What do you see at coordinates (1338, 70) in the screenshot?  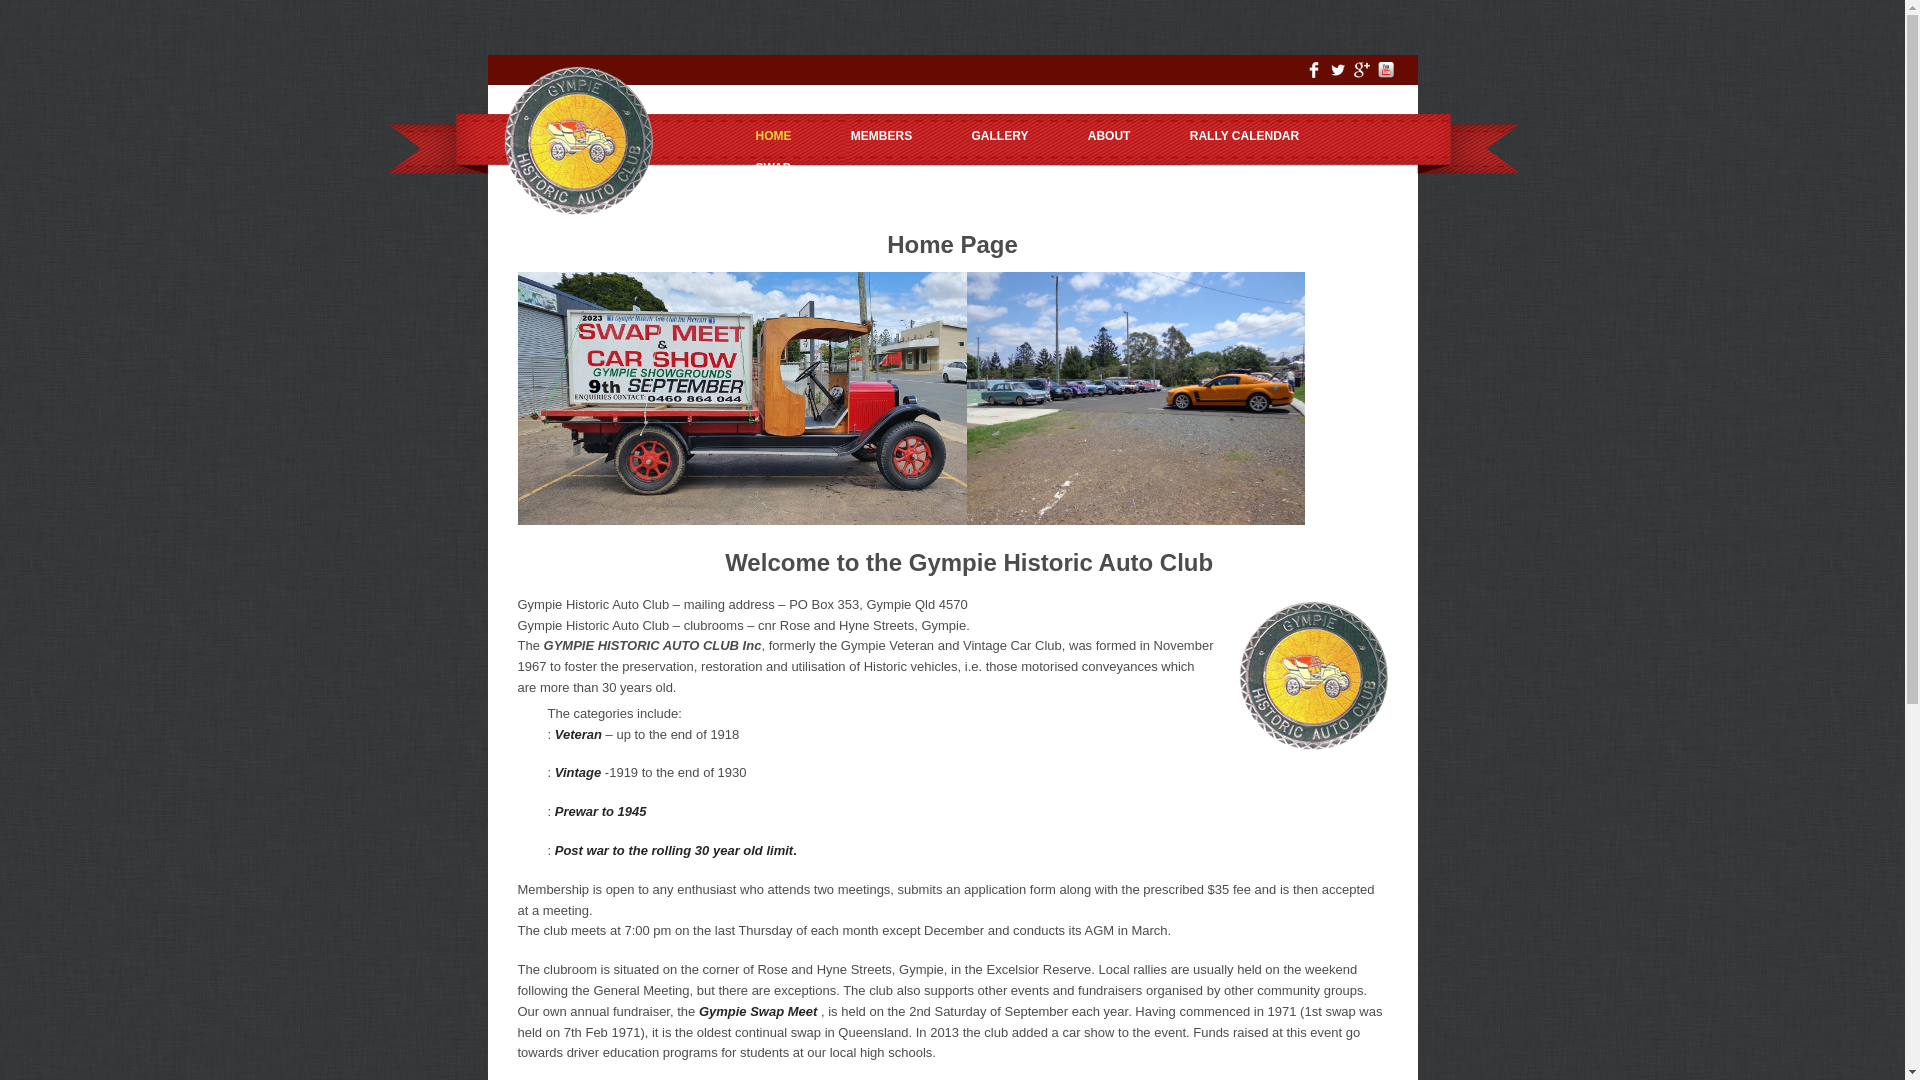 I see `Twitter` at bounding box center [1338, 70].